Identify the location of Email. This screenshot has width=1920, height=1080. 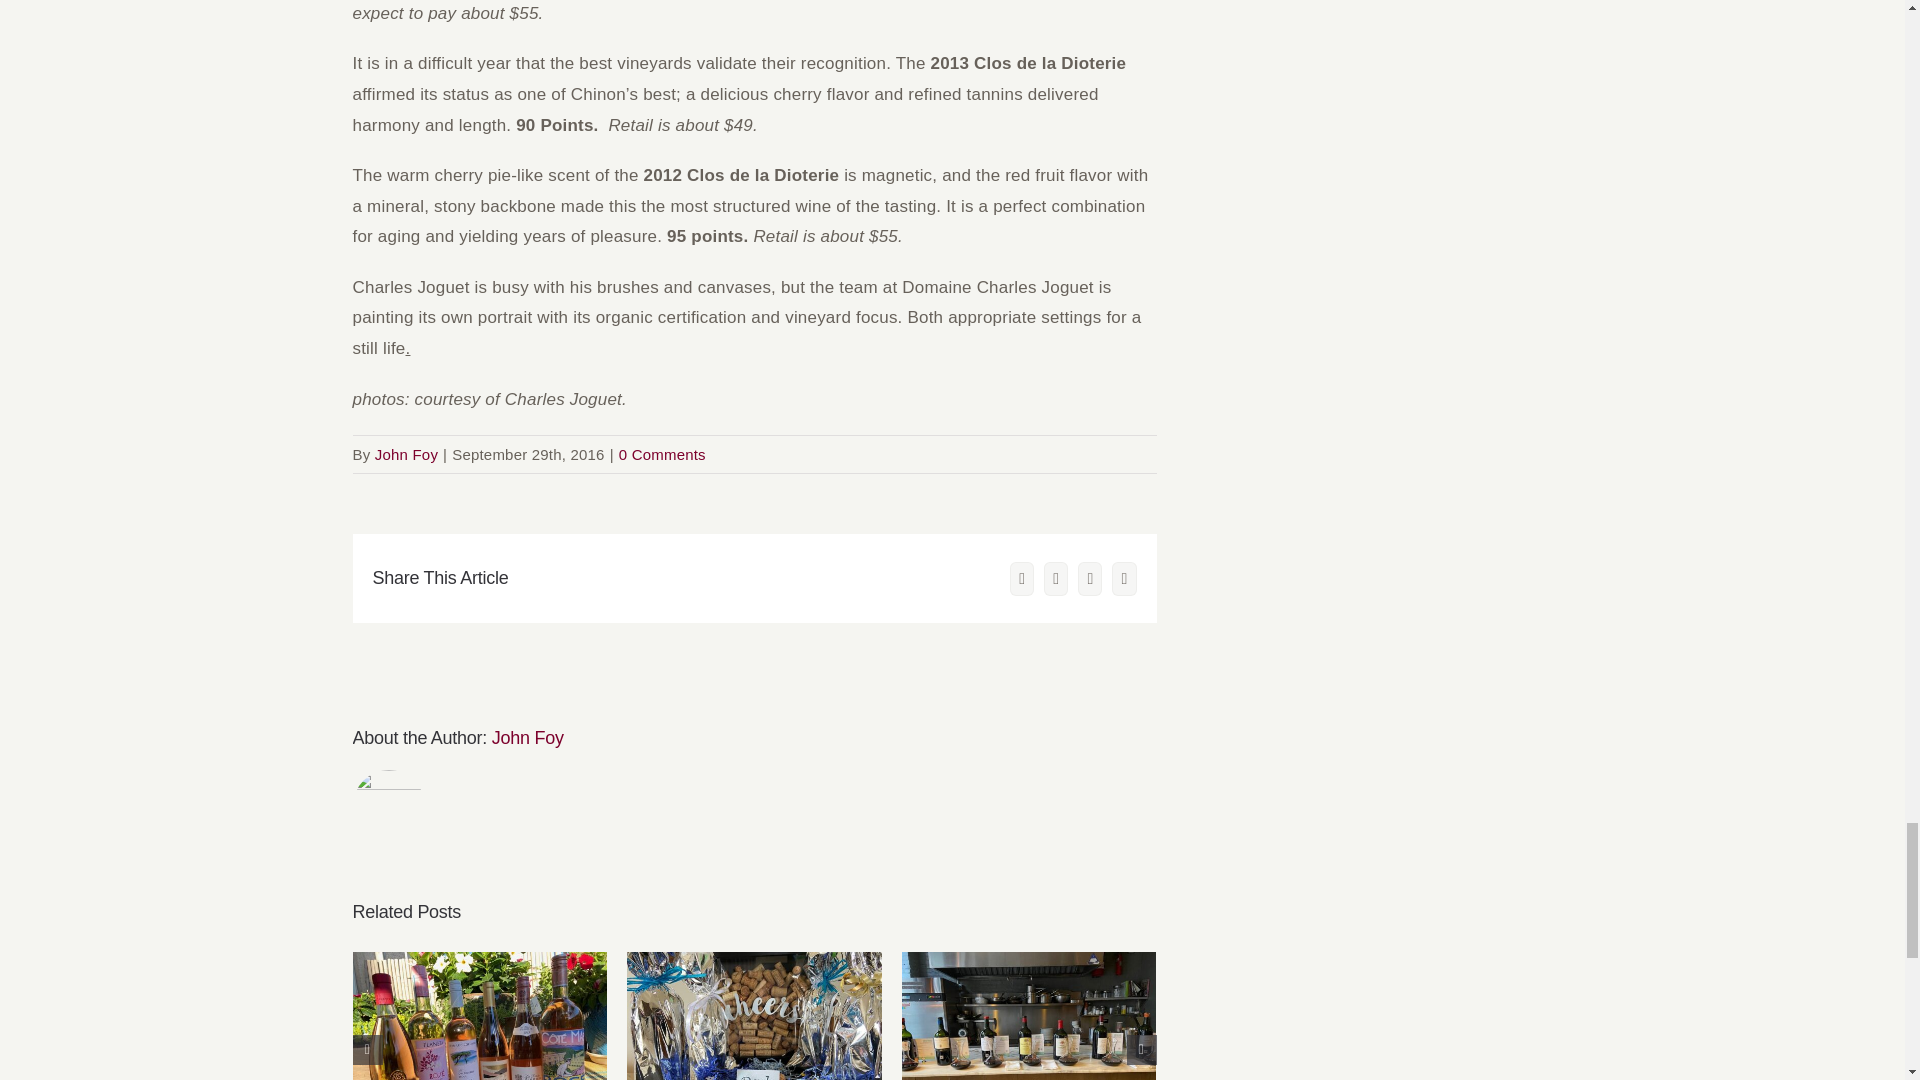
(1124, 578).